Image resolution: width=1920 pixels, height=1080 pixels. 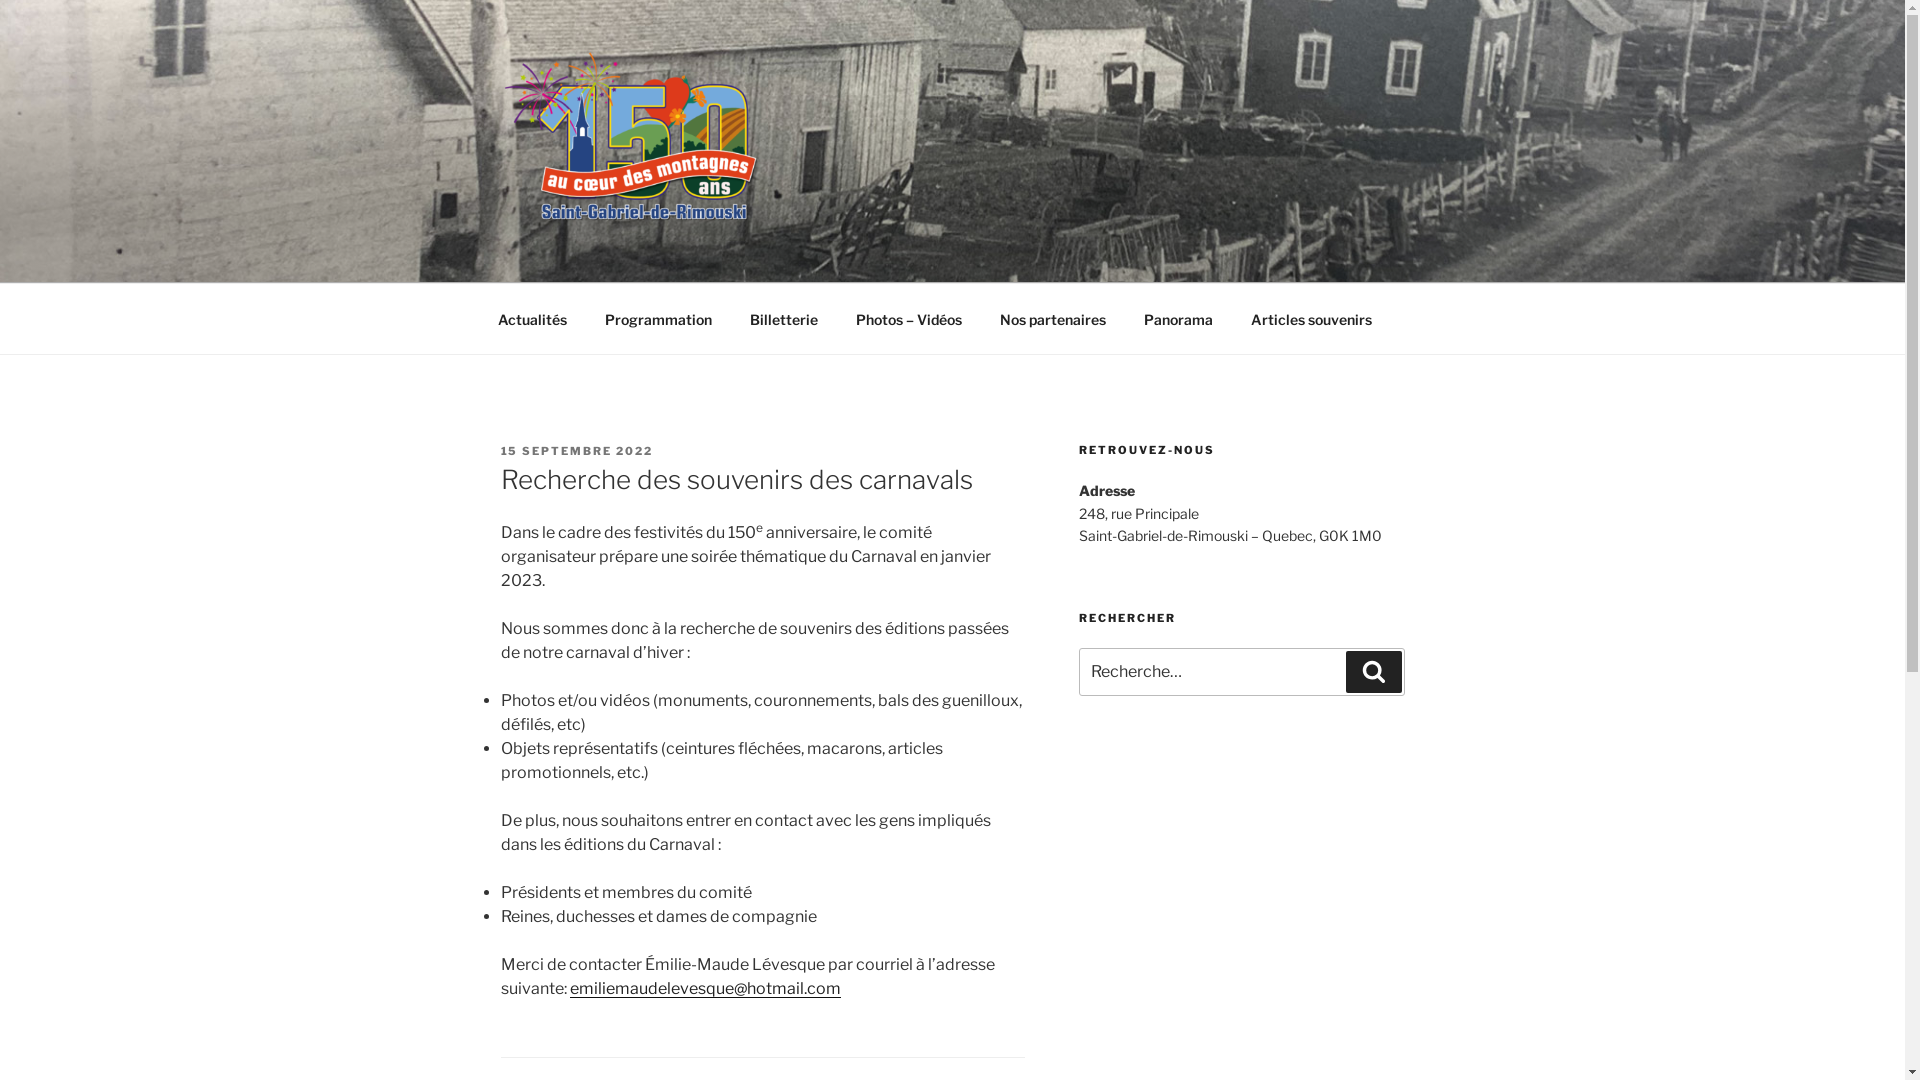 What do you see at coordinates (784, 318) in the screenshot?
I see `Billetterie` at bounding box center [784, 318].